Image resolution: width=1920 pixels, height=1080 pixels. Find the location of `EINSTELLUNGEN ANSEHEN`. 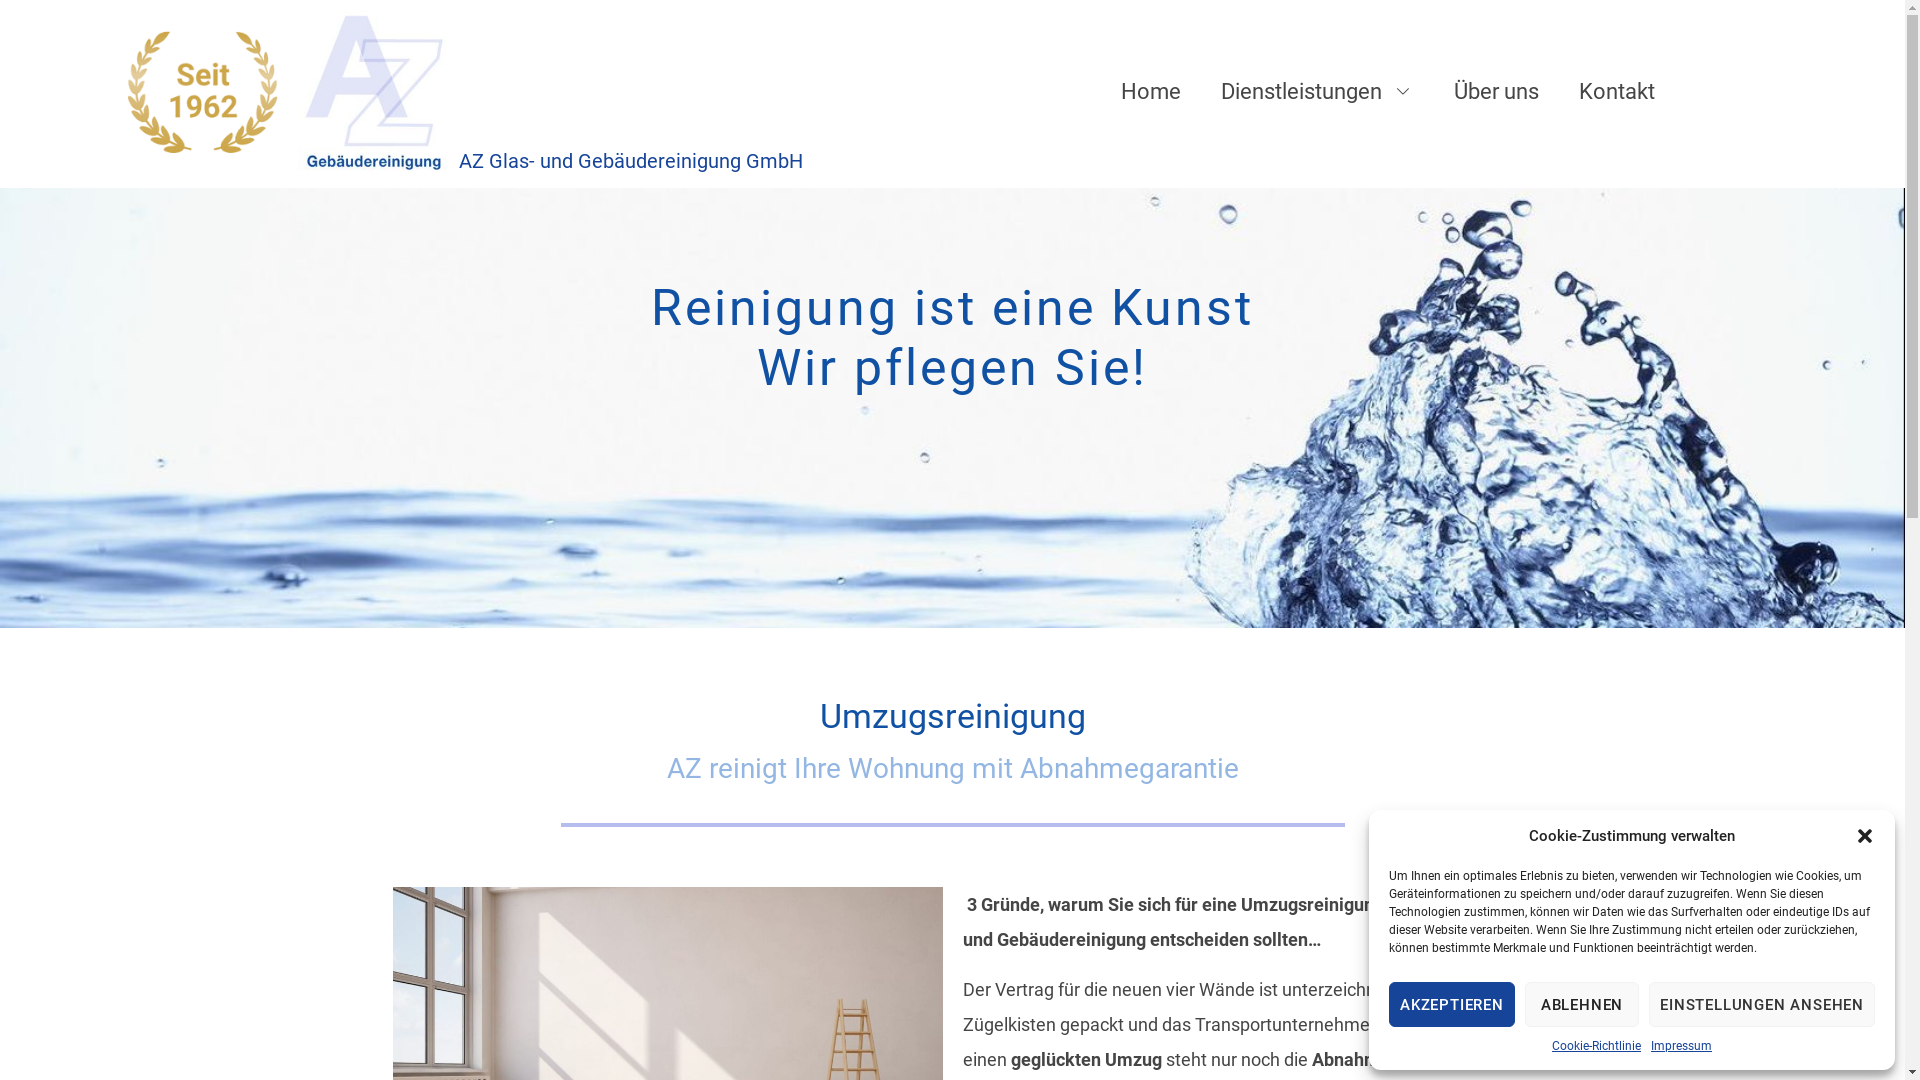

EINSTELLUNGEN ANSEHEN is located at coordinates (1762, 1004).